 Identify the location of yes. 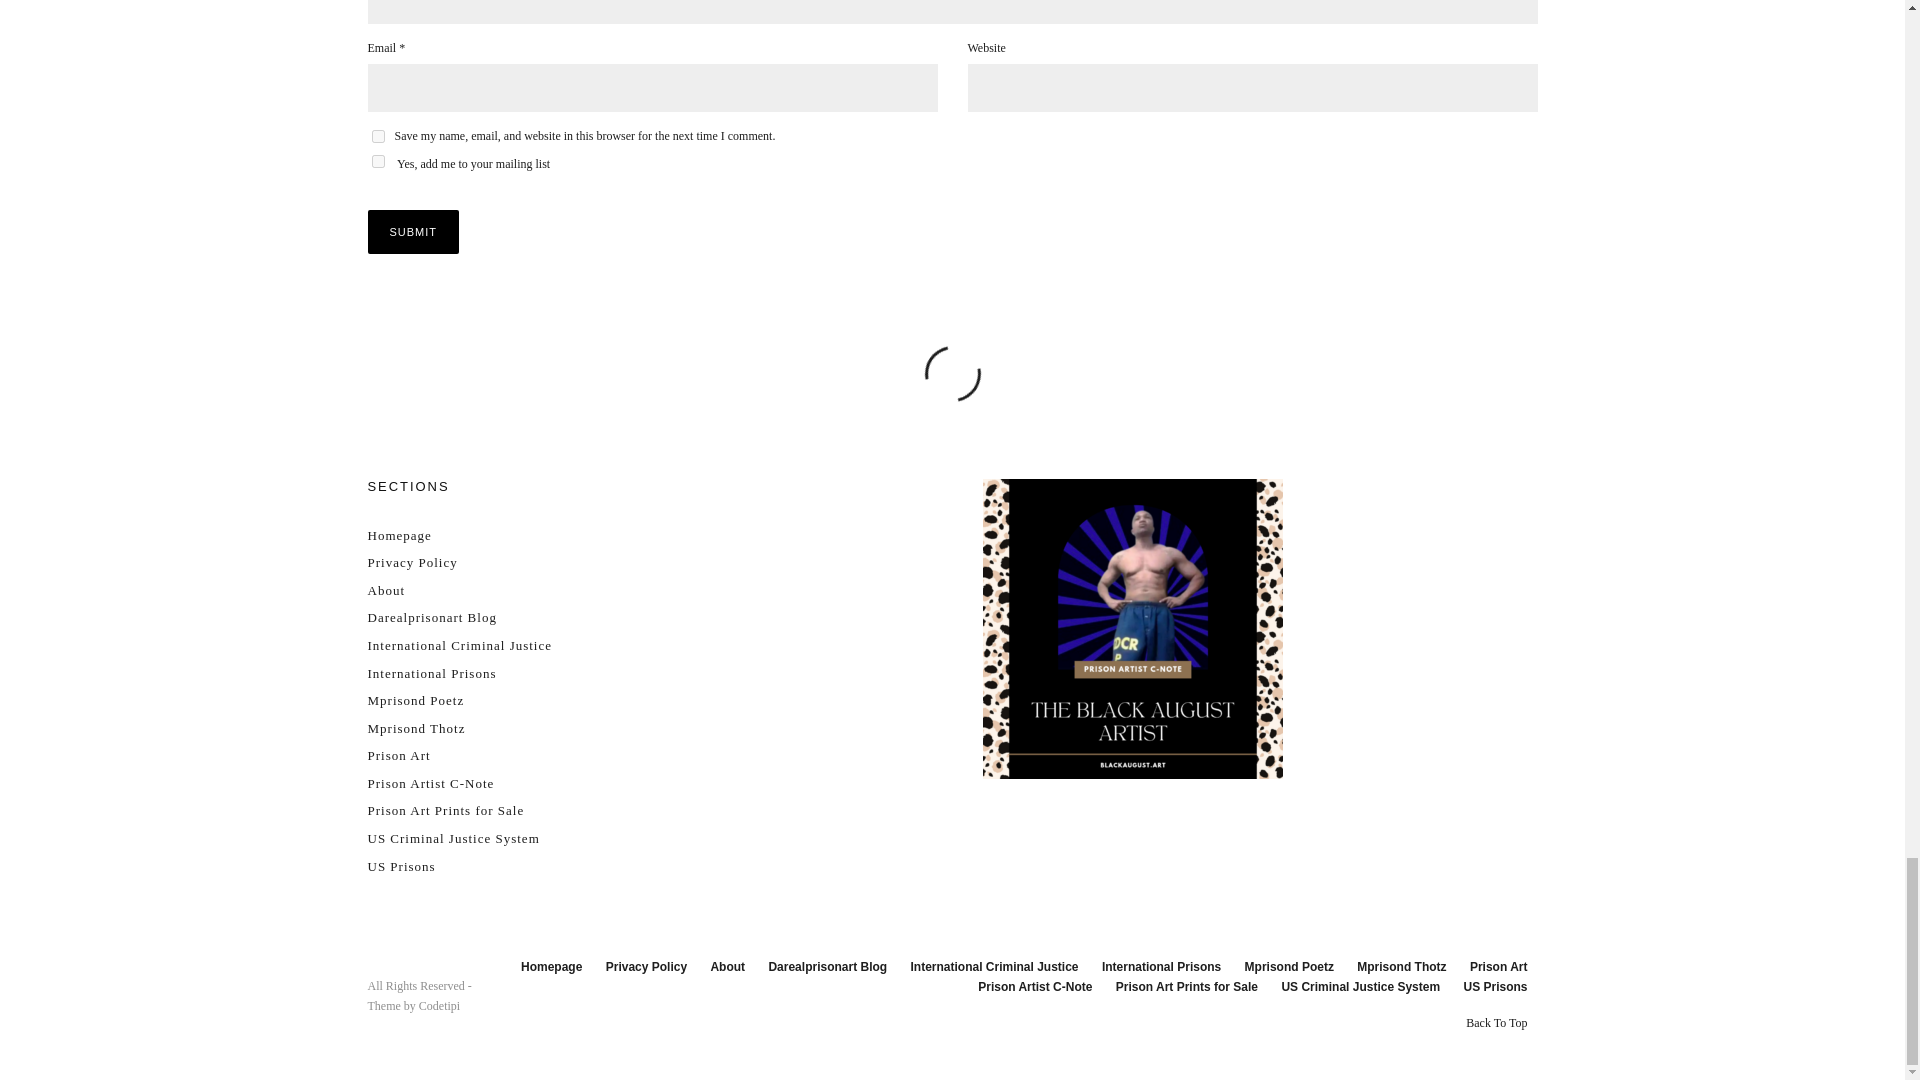
(378, 136).